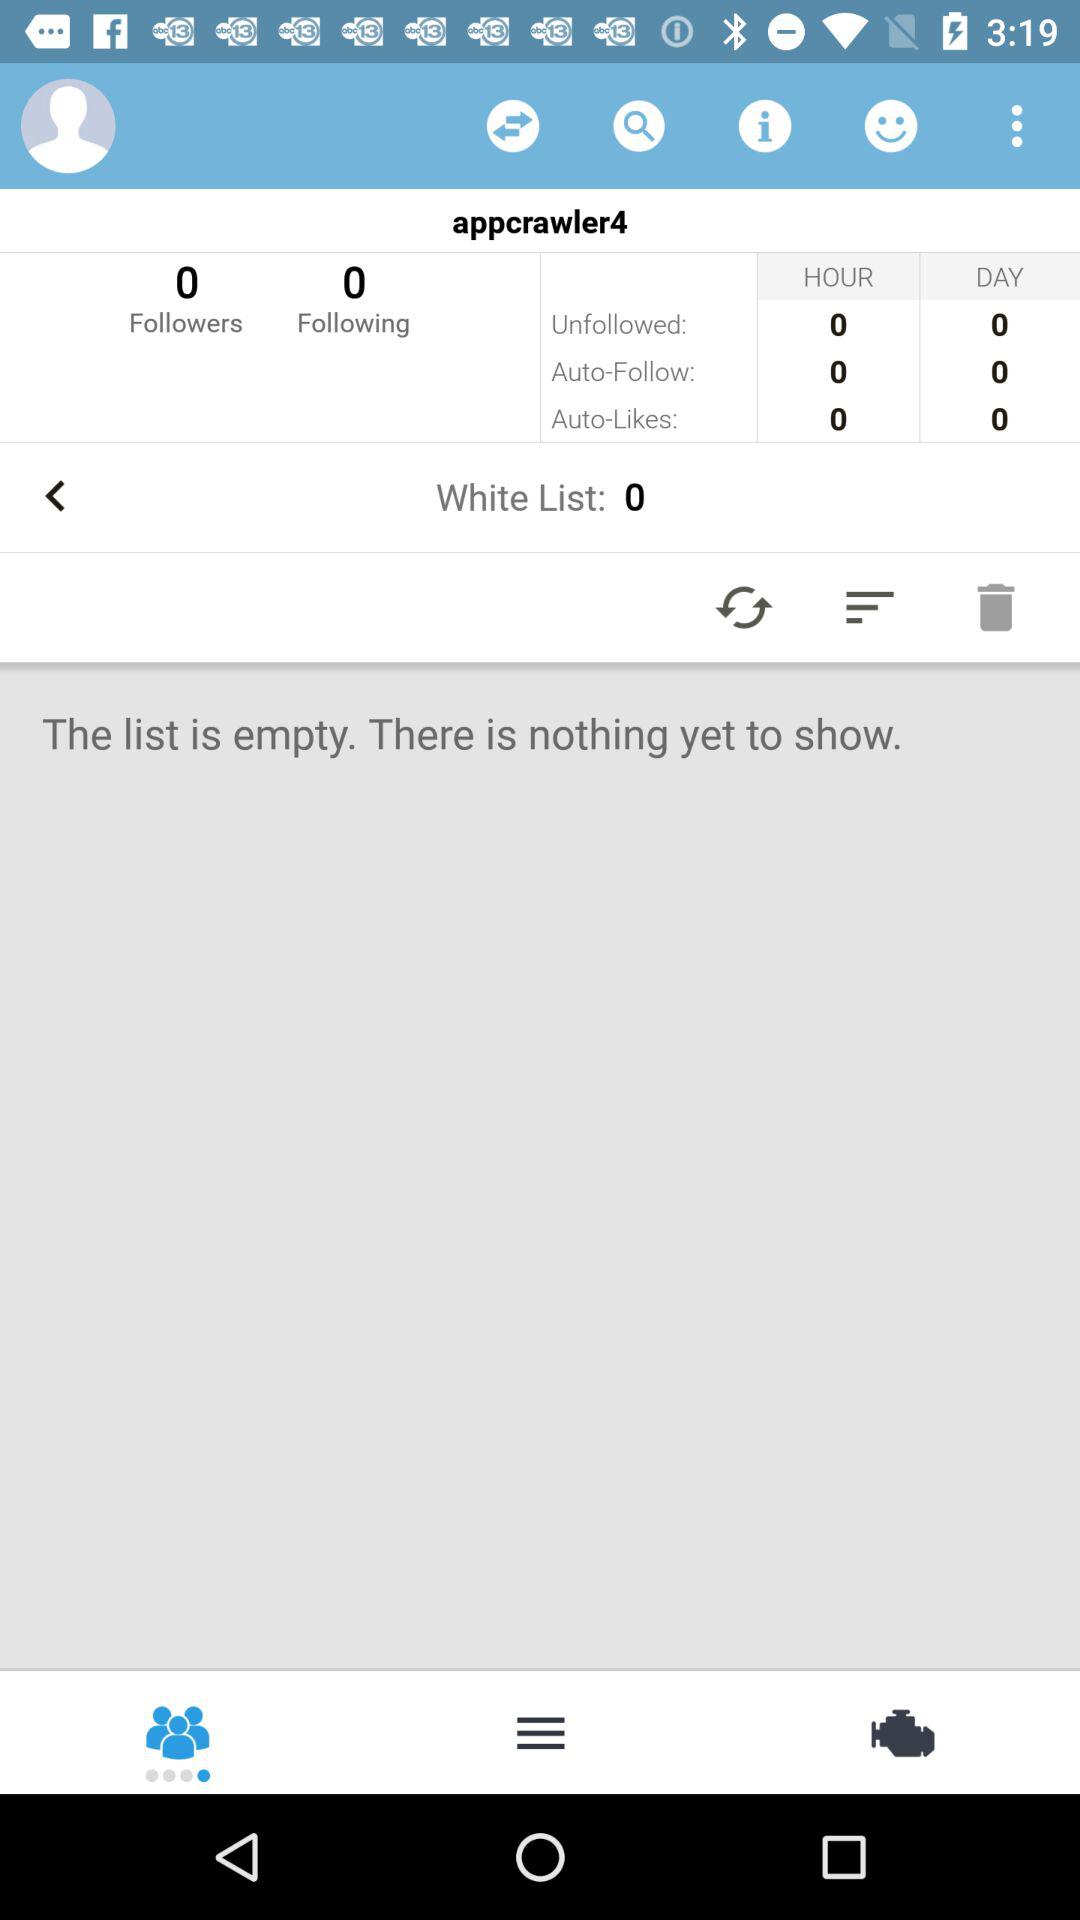  I want to click on information, so click(765, 126).